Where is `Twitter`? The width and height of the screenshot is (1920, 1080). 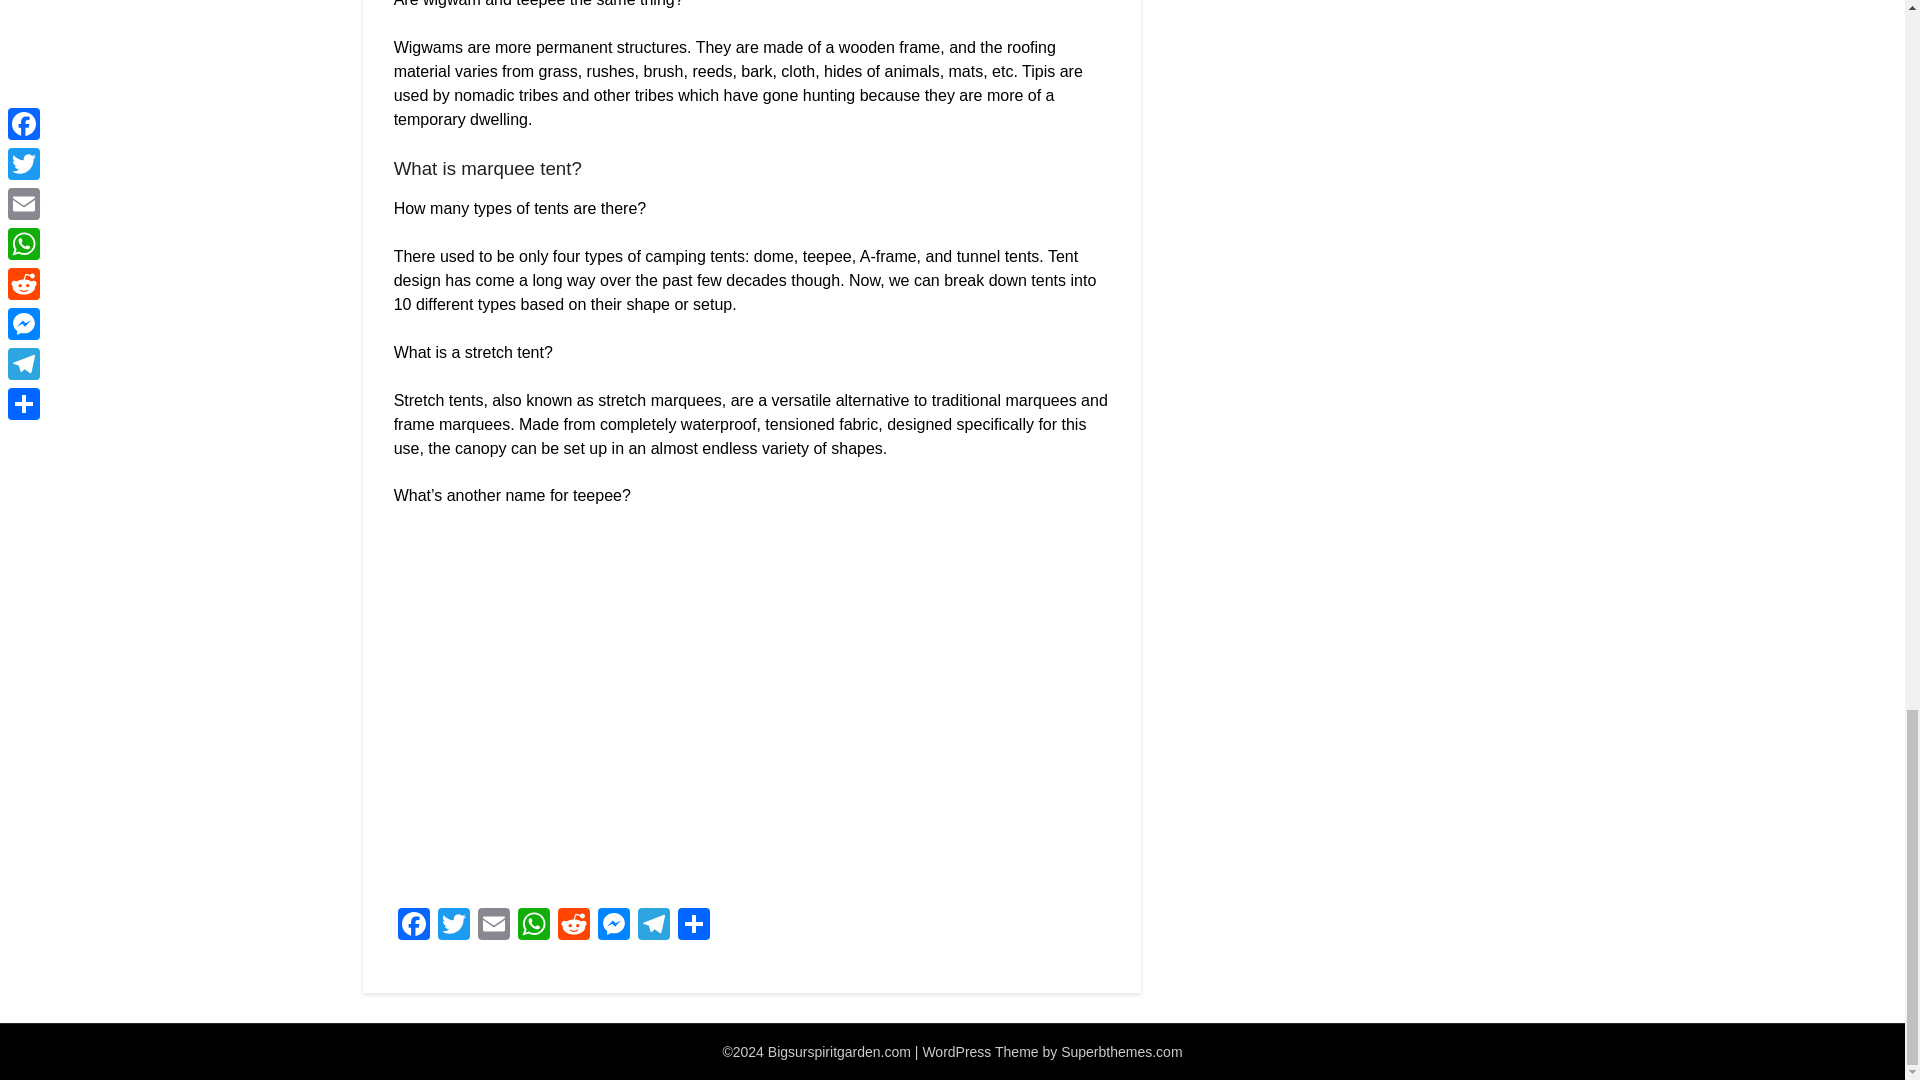 Twitter is located at coordinates (454, 926).